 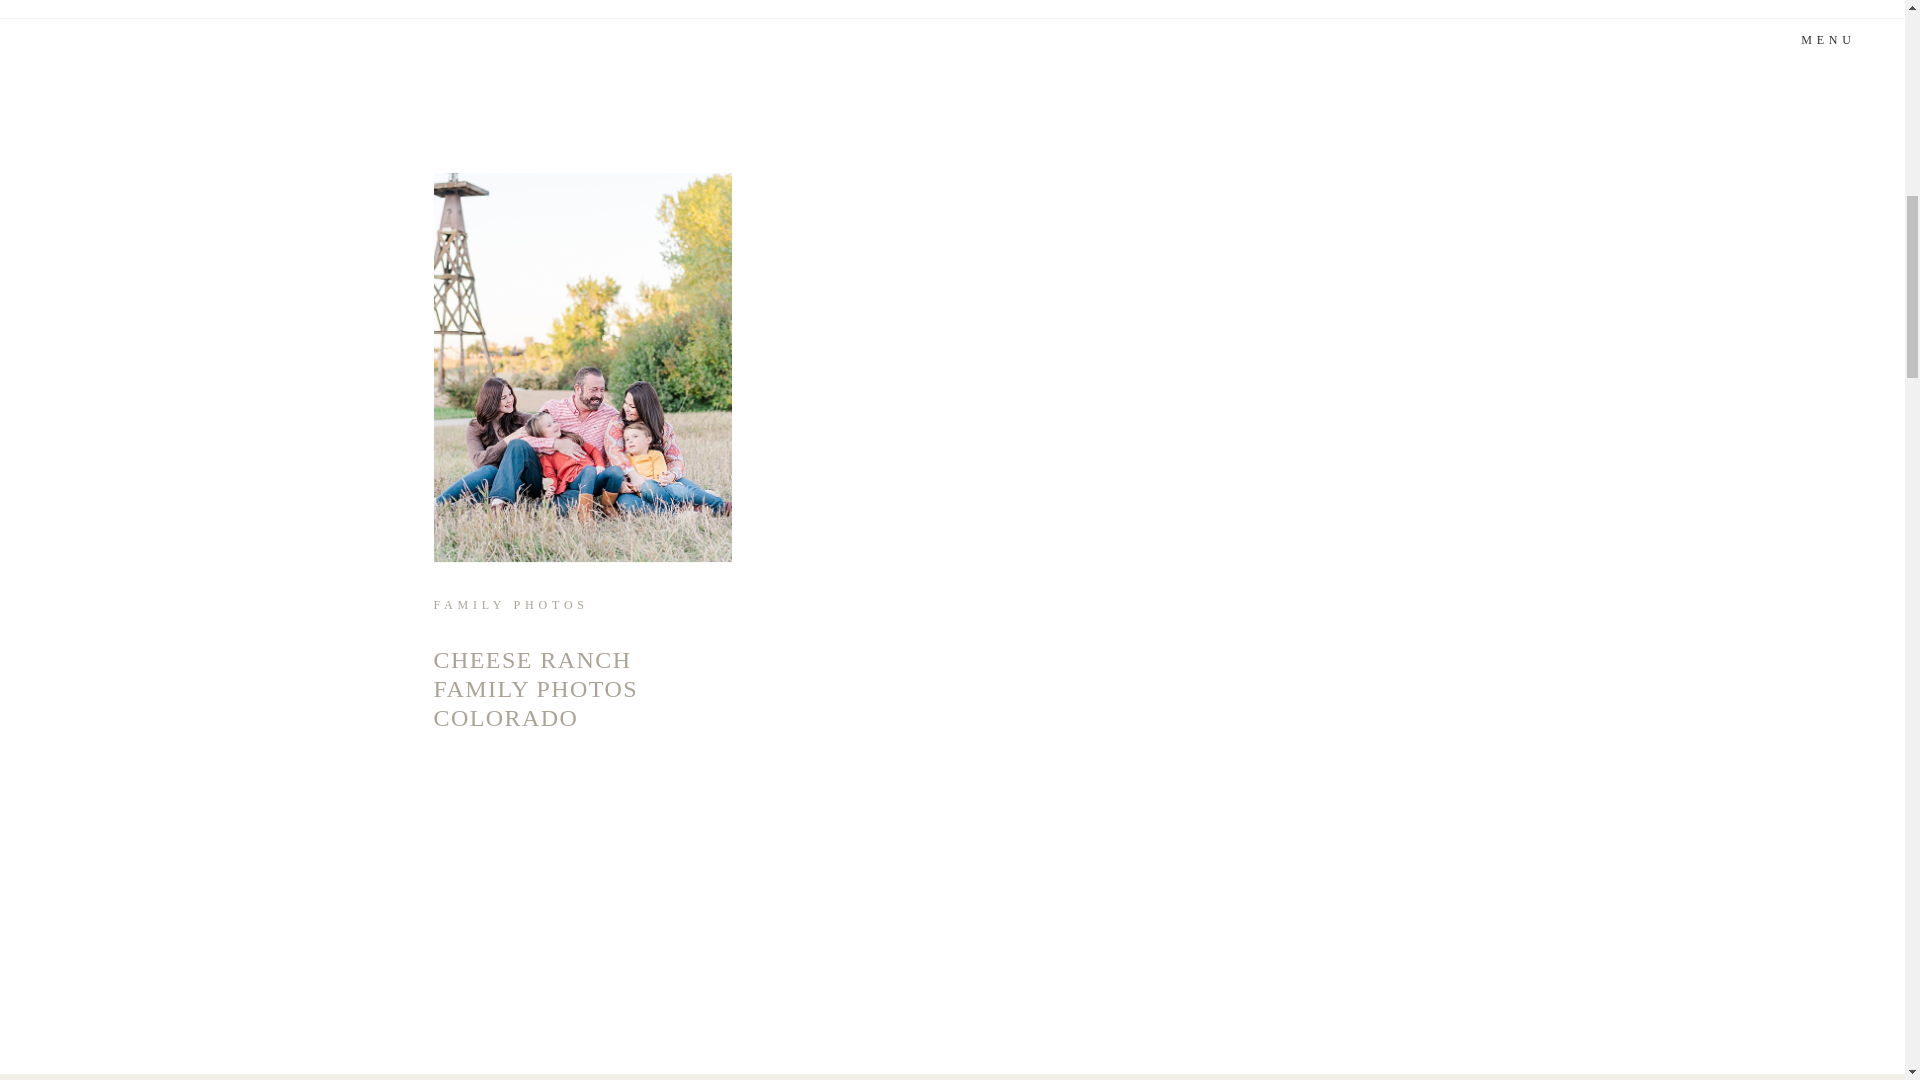 I want to click on FAMILY PHOTOS, so click(x=511, y=605).